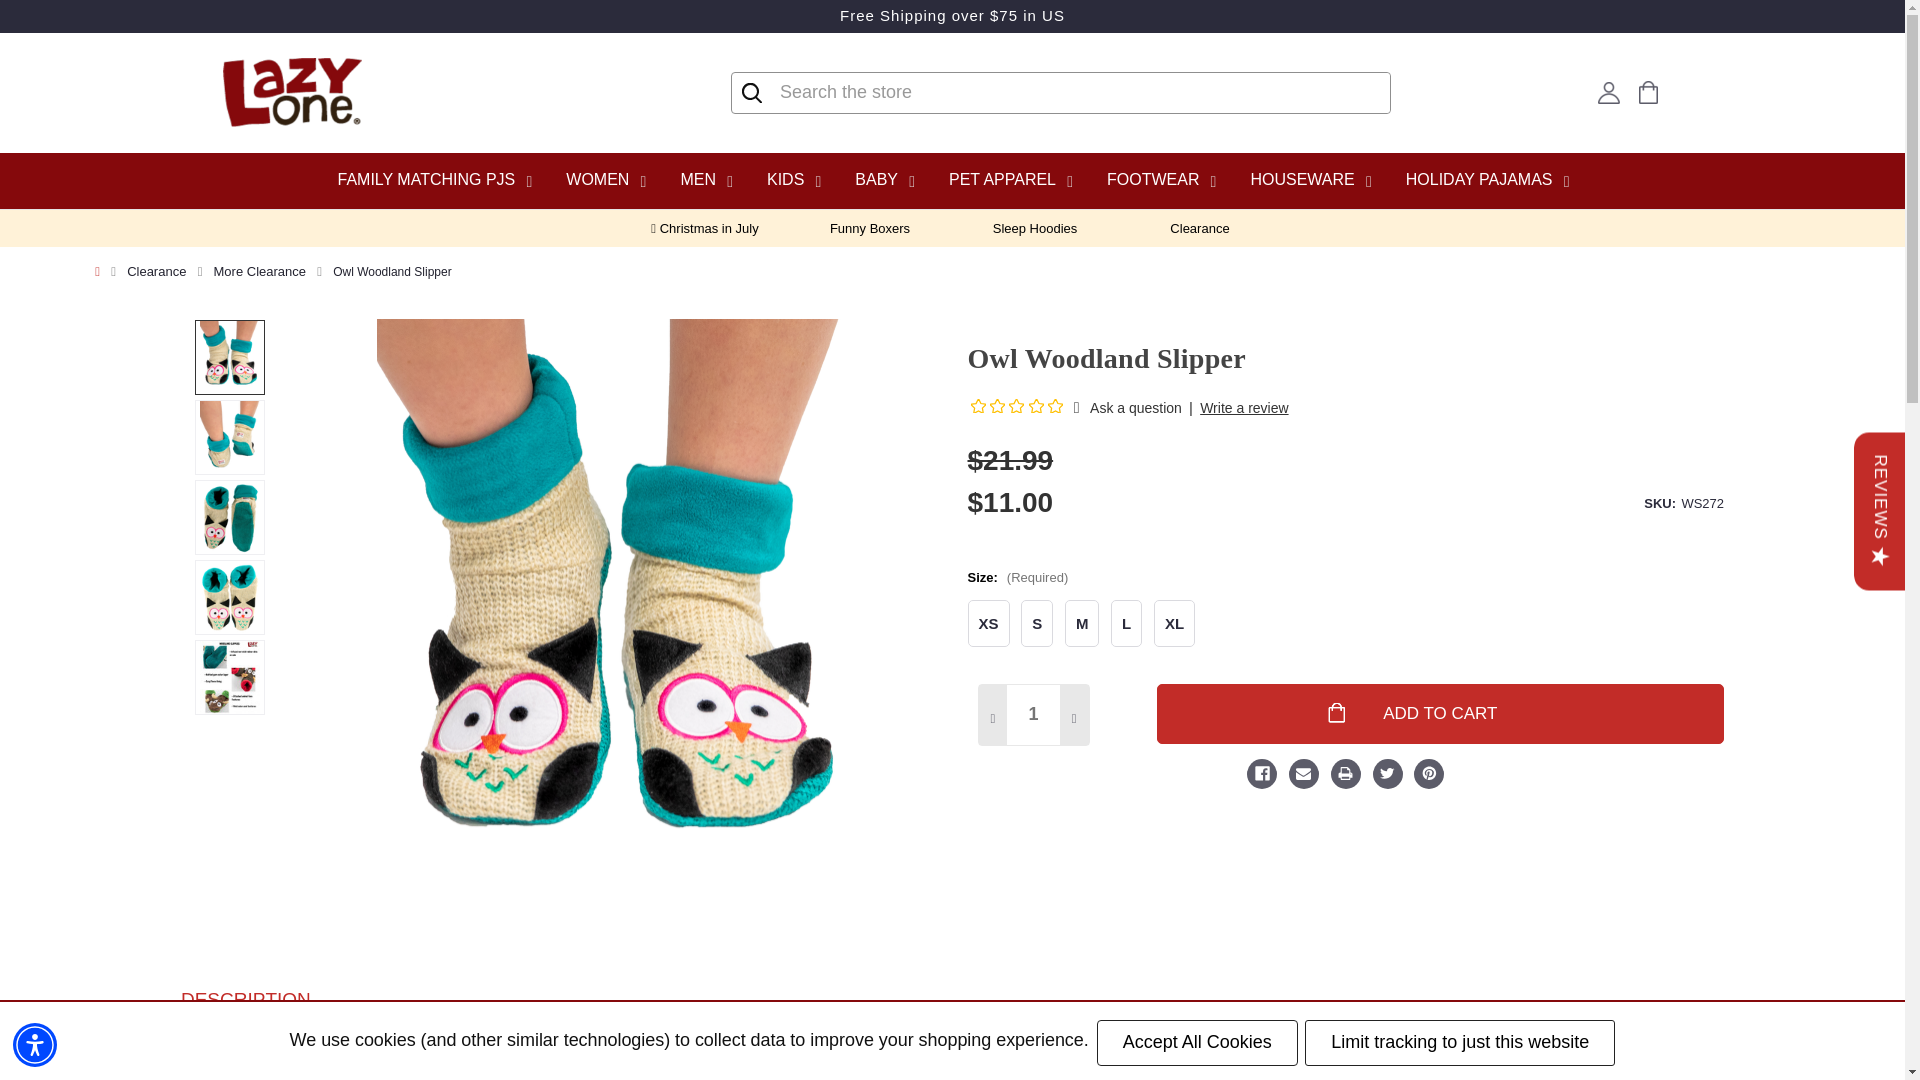 The image size is (1920, 1080). Describe the element at coordinates (1261, 776) in the screenshot. I see `Facebook` at that location.